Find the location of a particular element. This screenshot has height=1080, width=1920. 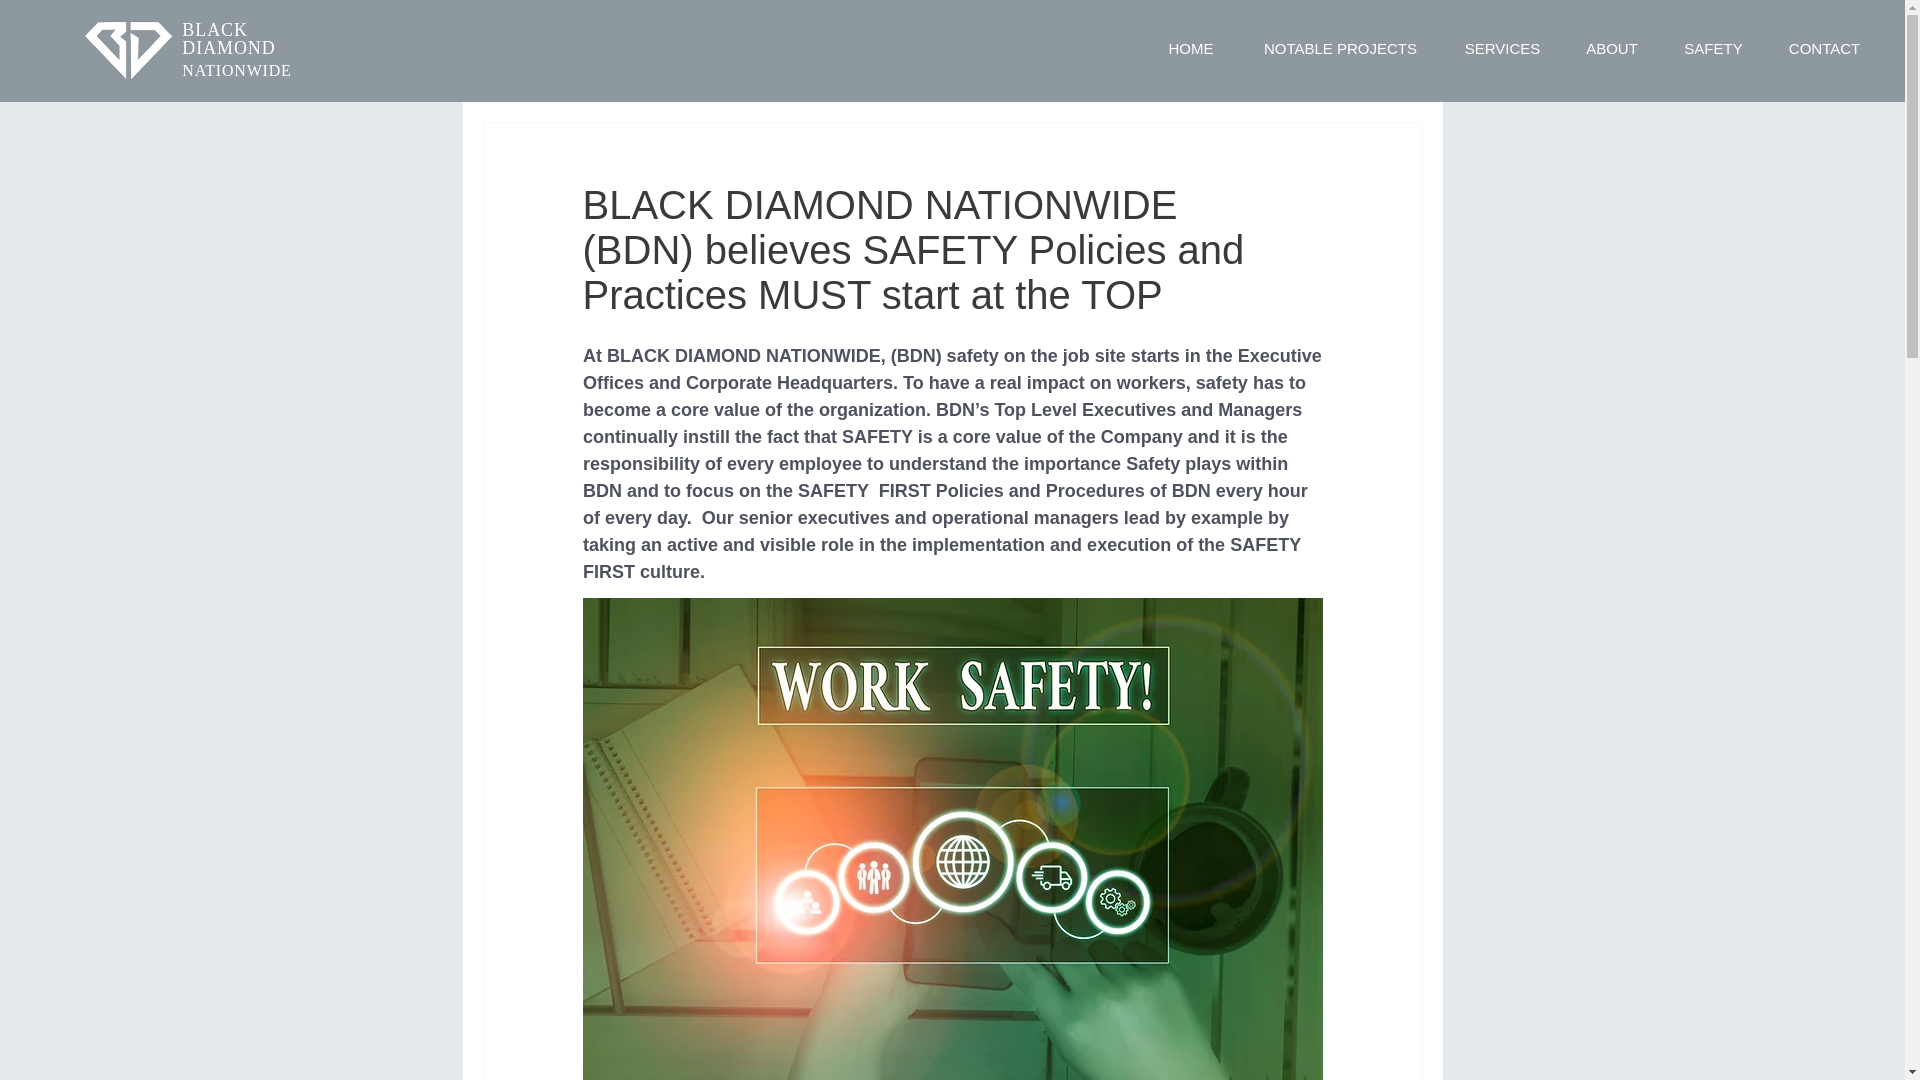

NOTABLE PROJECTS is located at coordinates (1340, 48).